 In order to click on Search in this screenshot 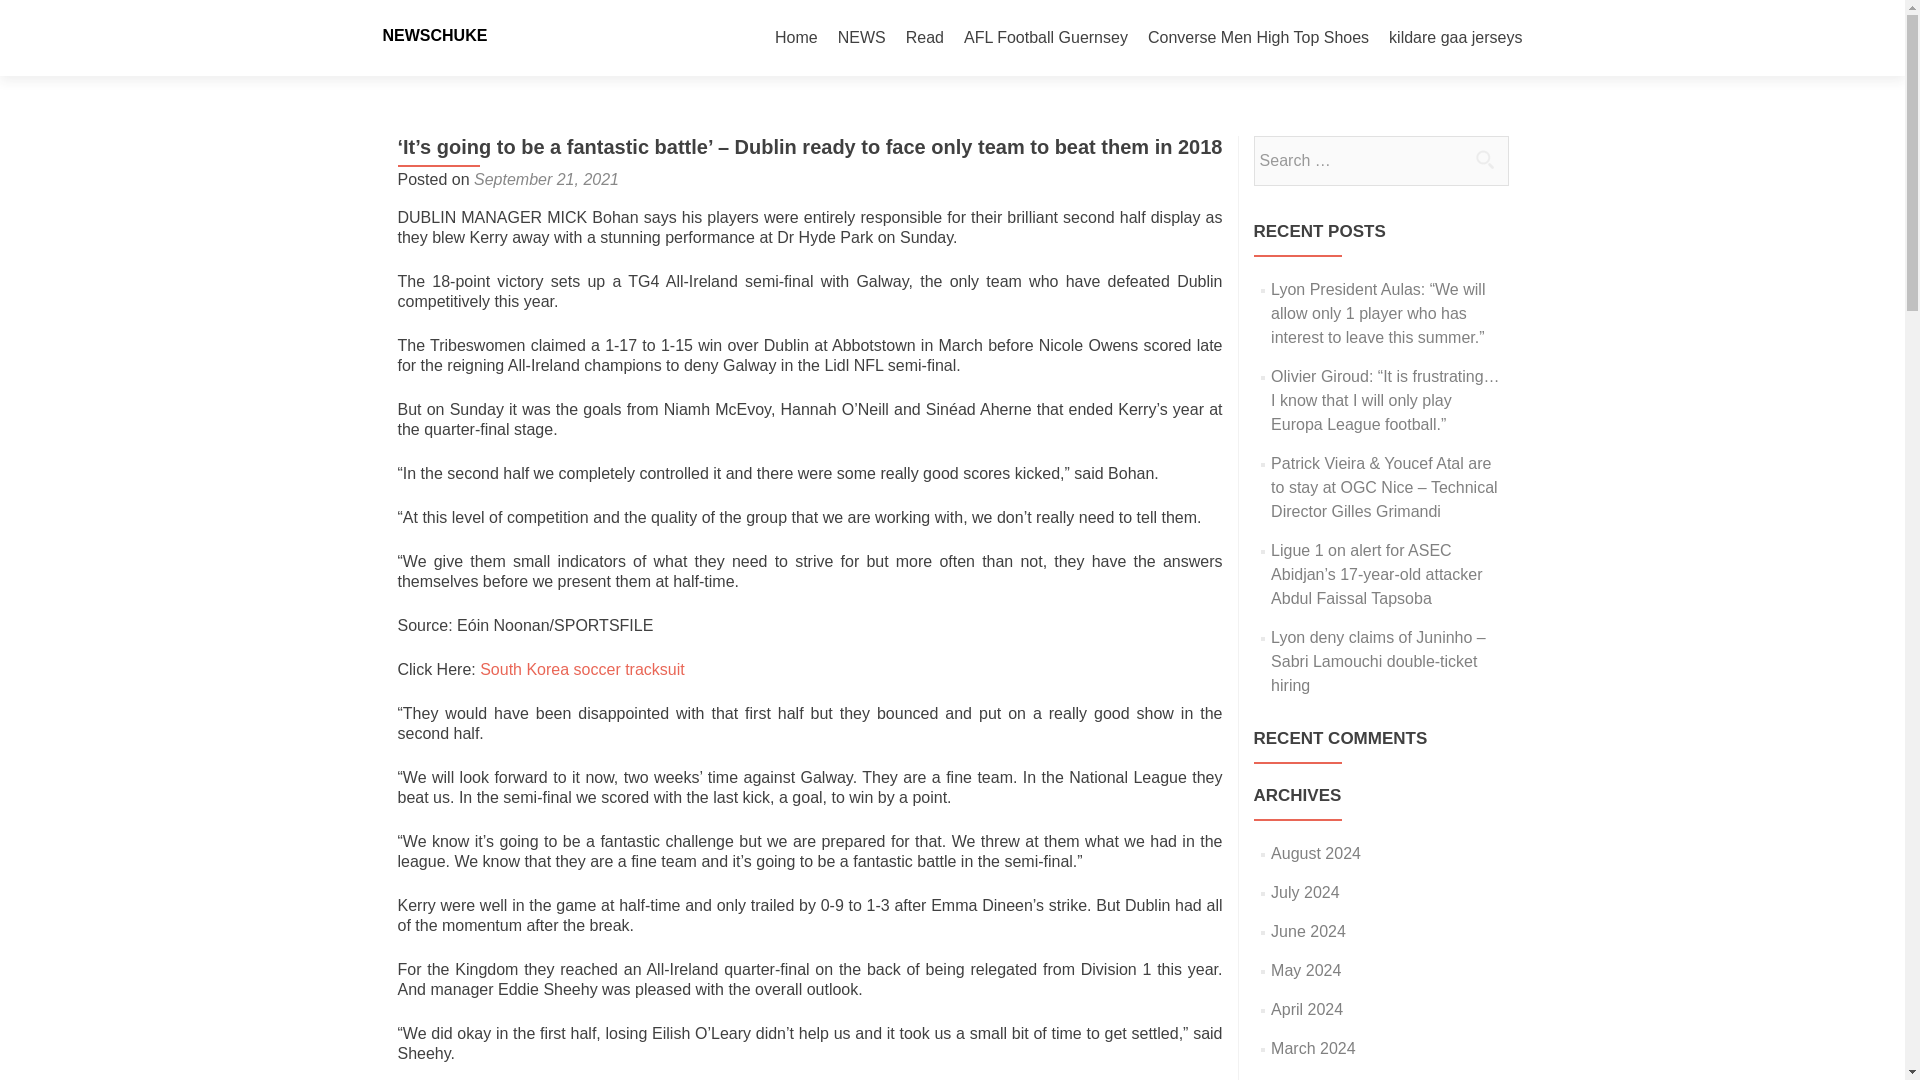, I will do `click(1484, 159)`.